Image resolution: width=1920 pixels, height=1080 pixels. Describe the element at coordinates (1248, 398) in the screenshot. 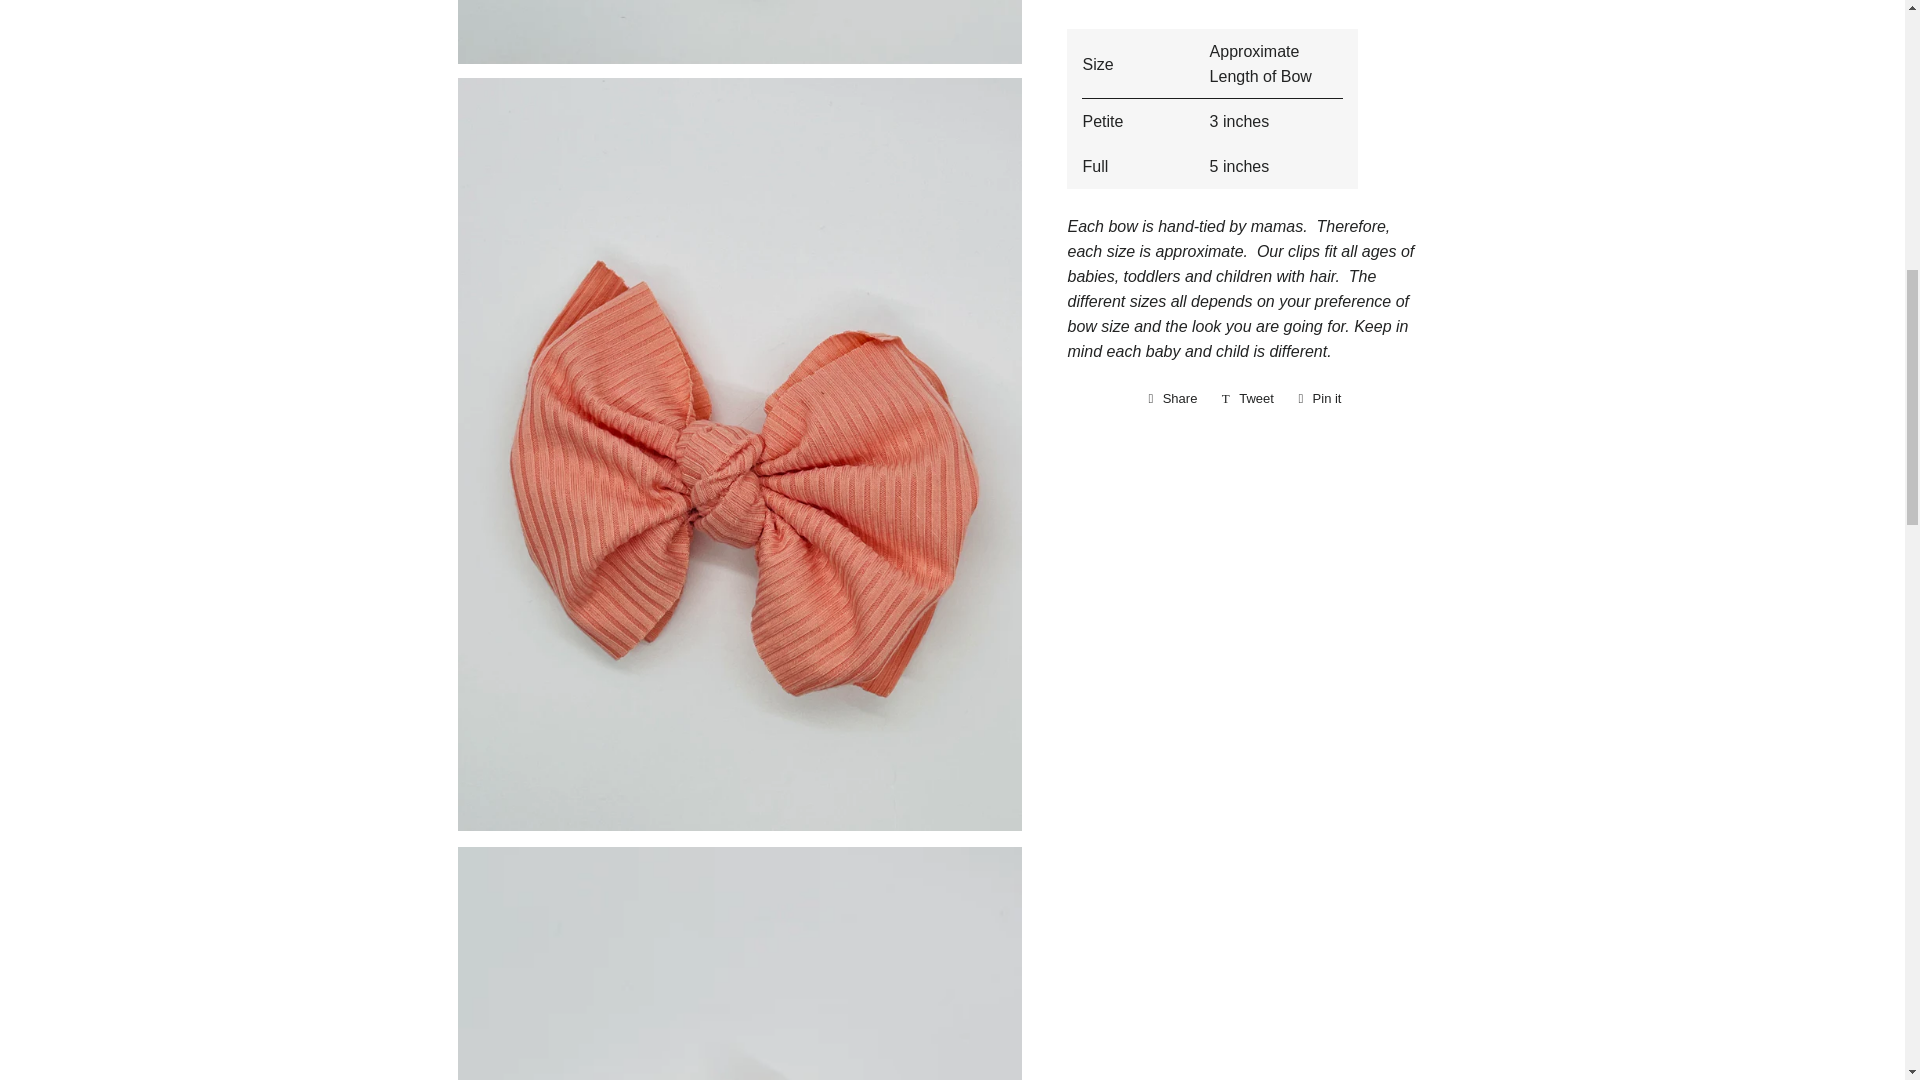

I see `Tweet on Twitter` at that location.